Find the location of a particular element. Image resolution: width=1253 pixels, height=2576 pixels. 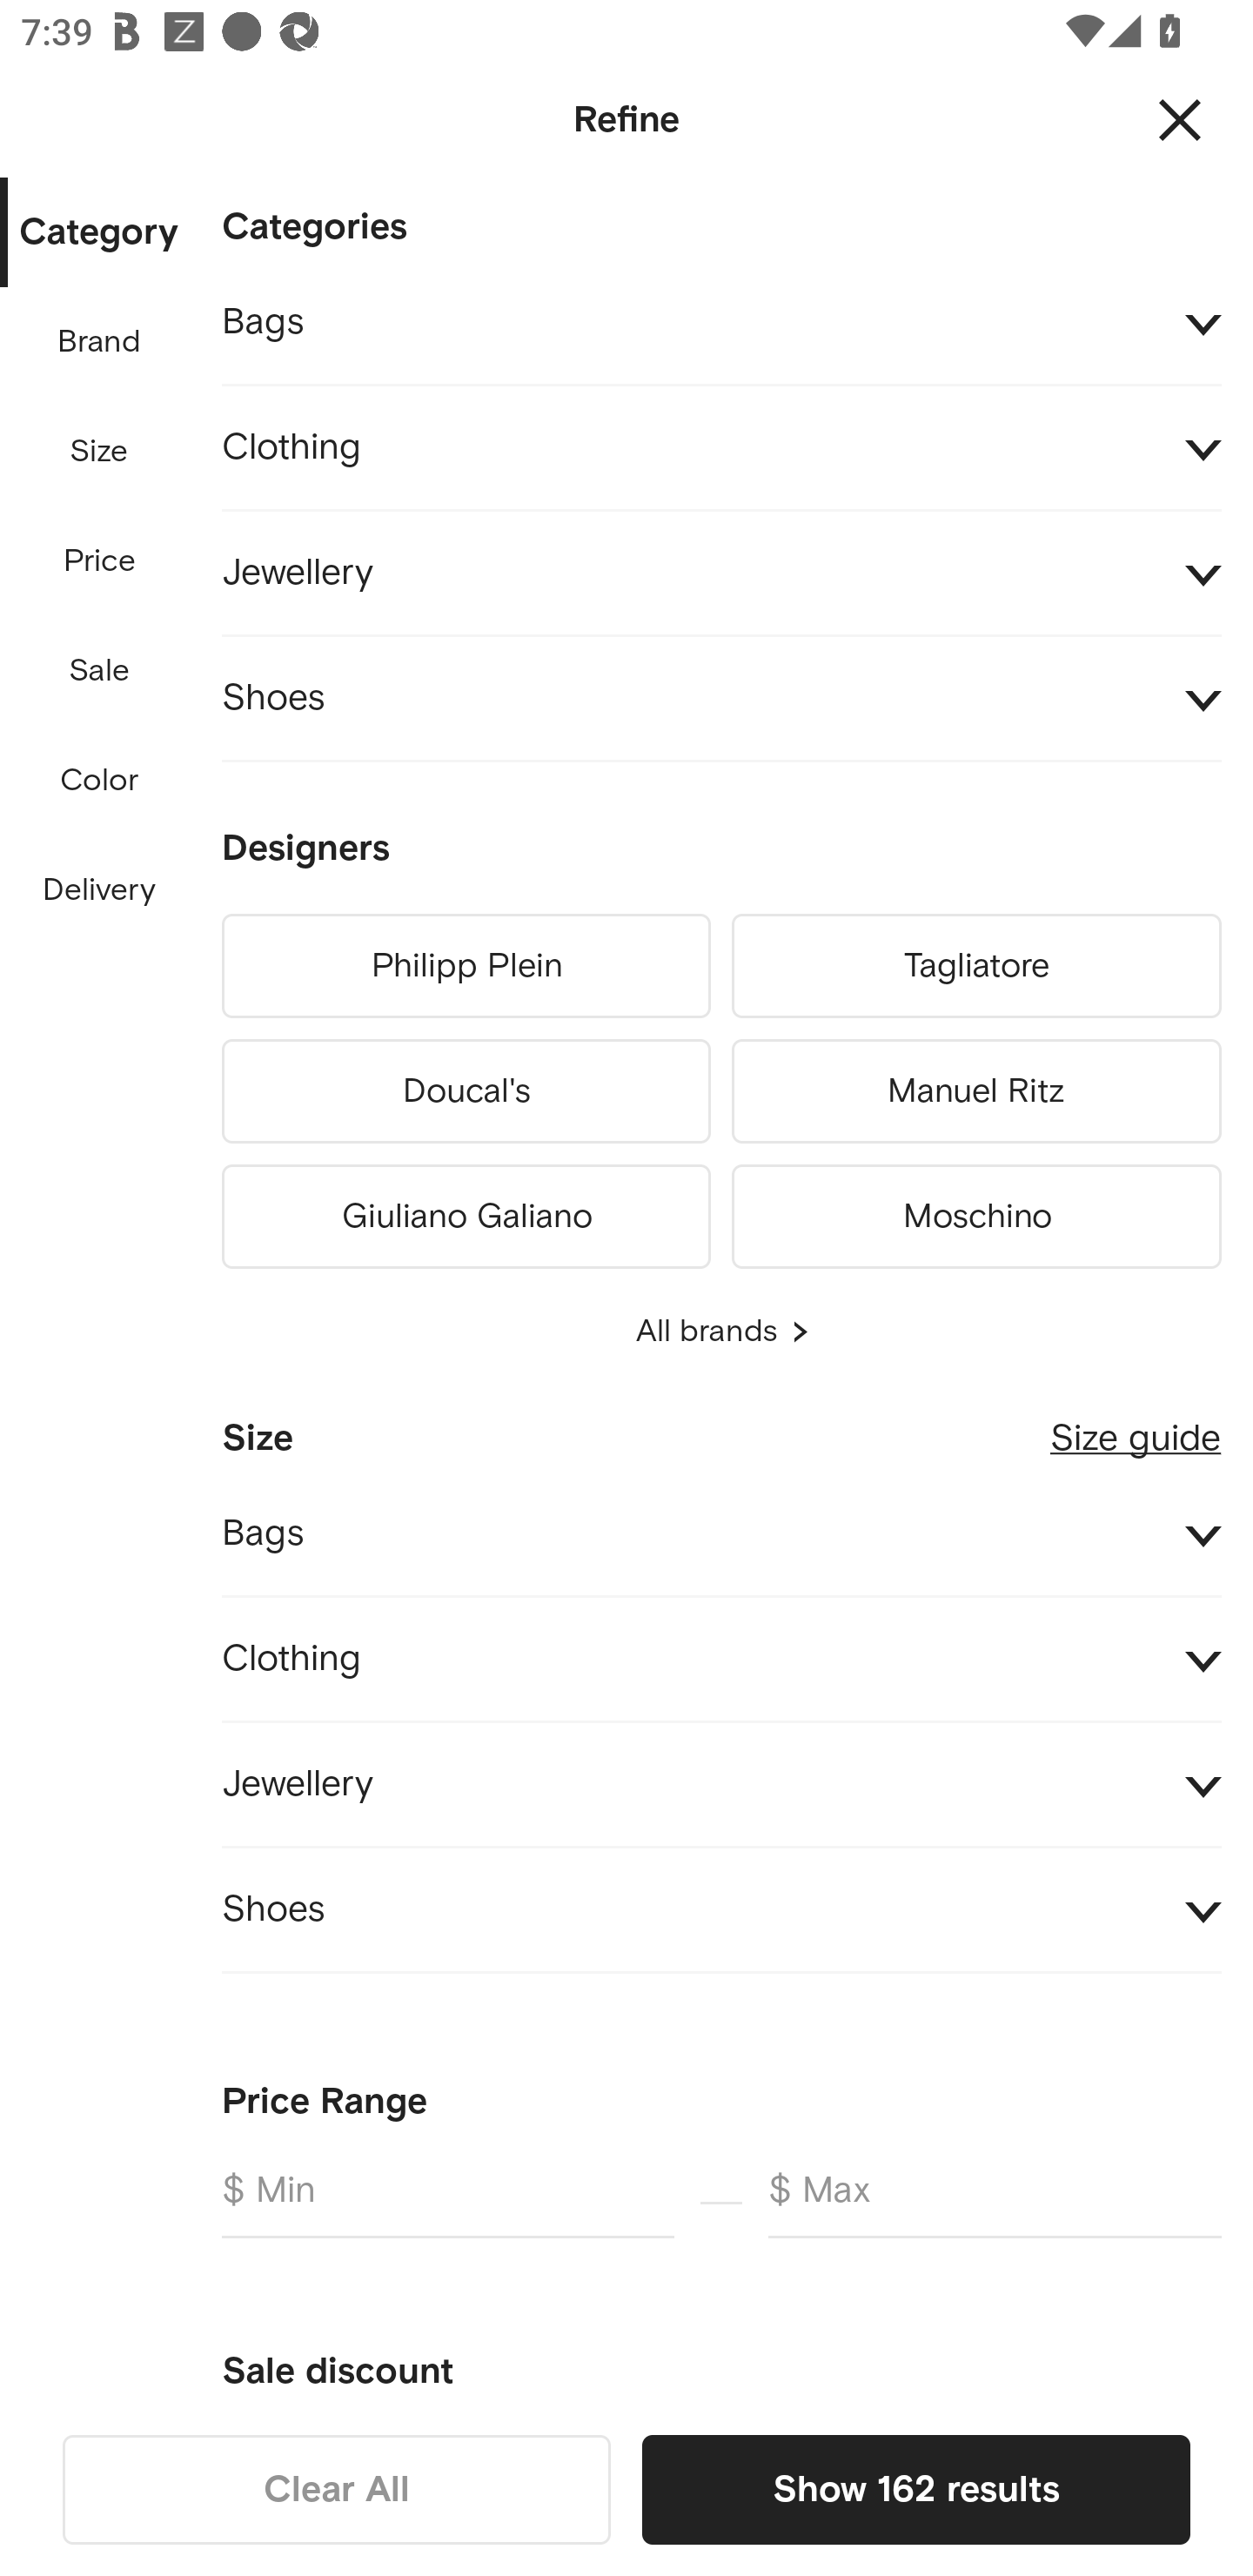

$ Max is located at coordinates (995, 2202).